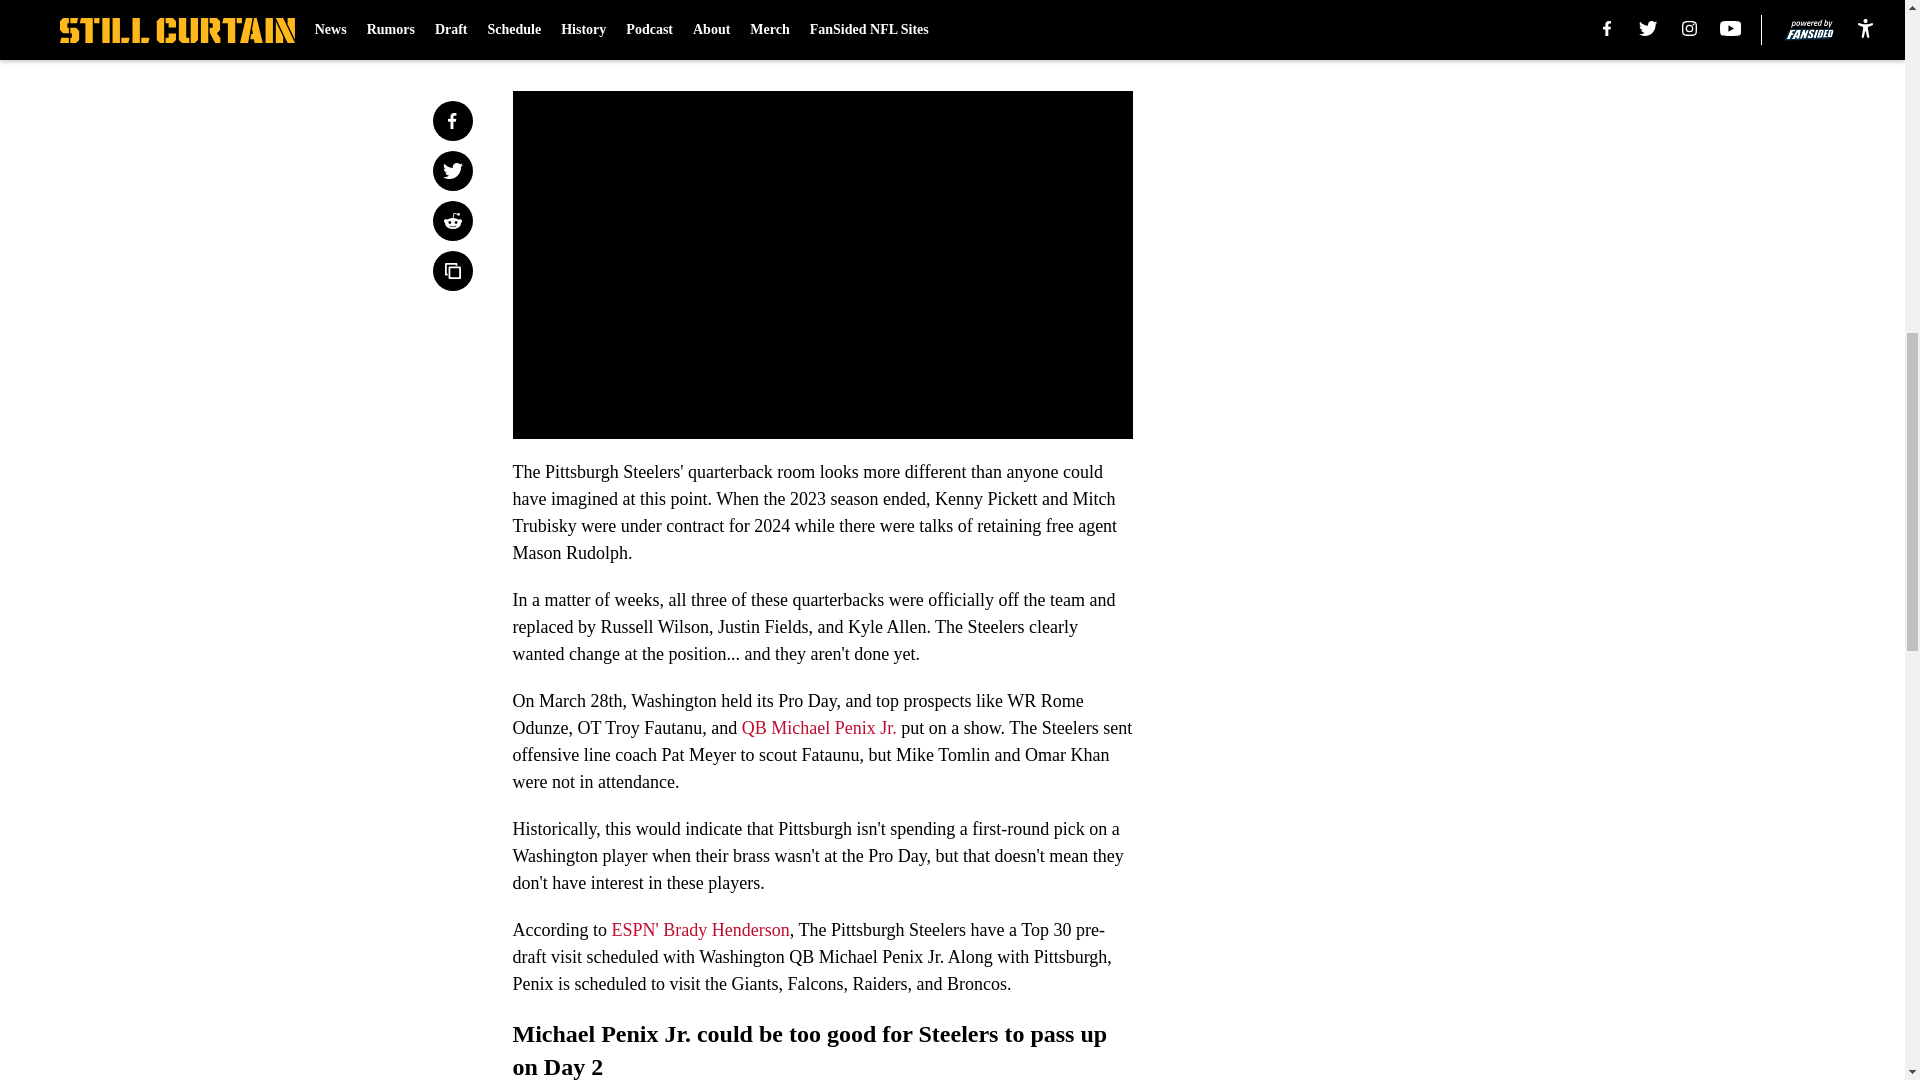  What do you see at coordinates (818, 728) in the screenshot?
I see `QB Michael Penix Jr.` at bounding box center [818, 728].